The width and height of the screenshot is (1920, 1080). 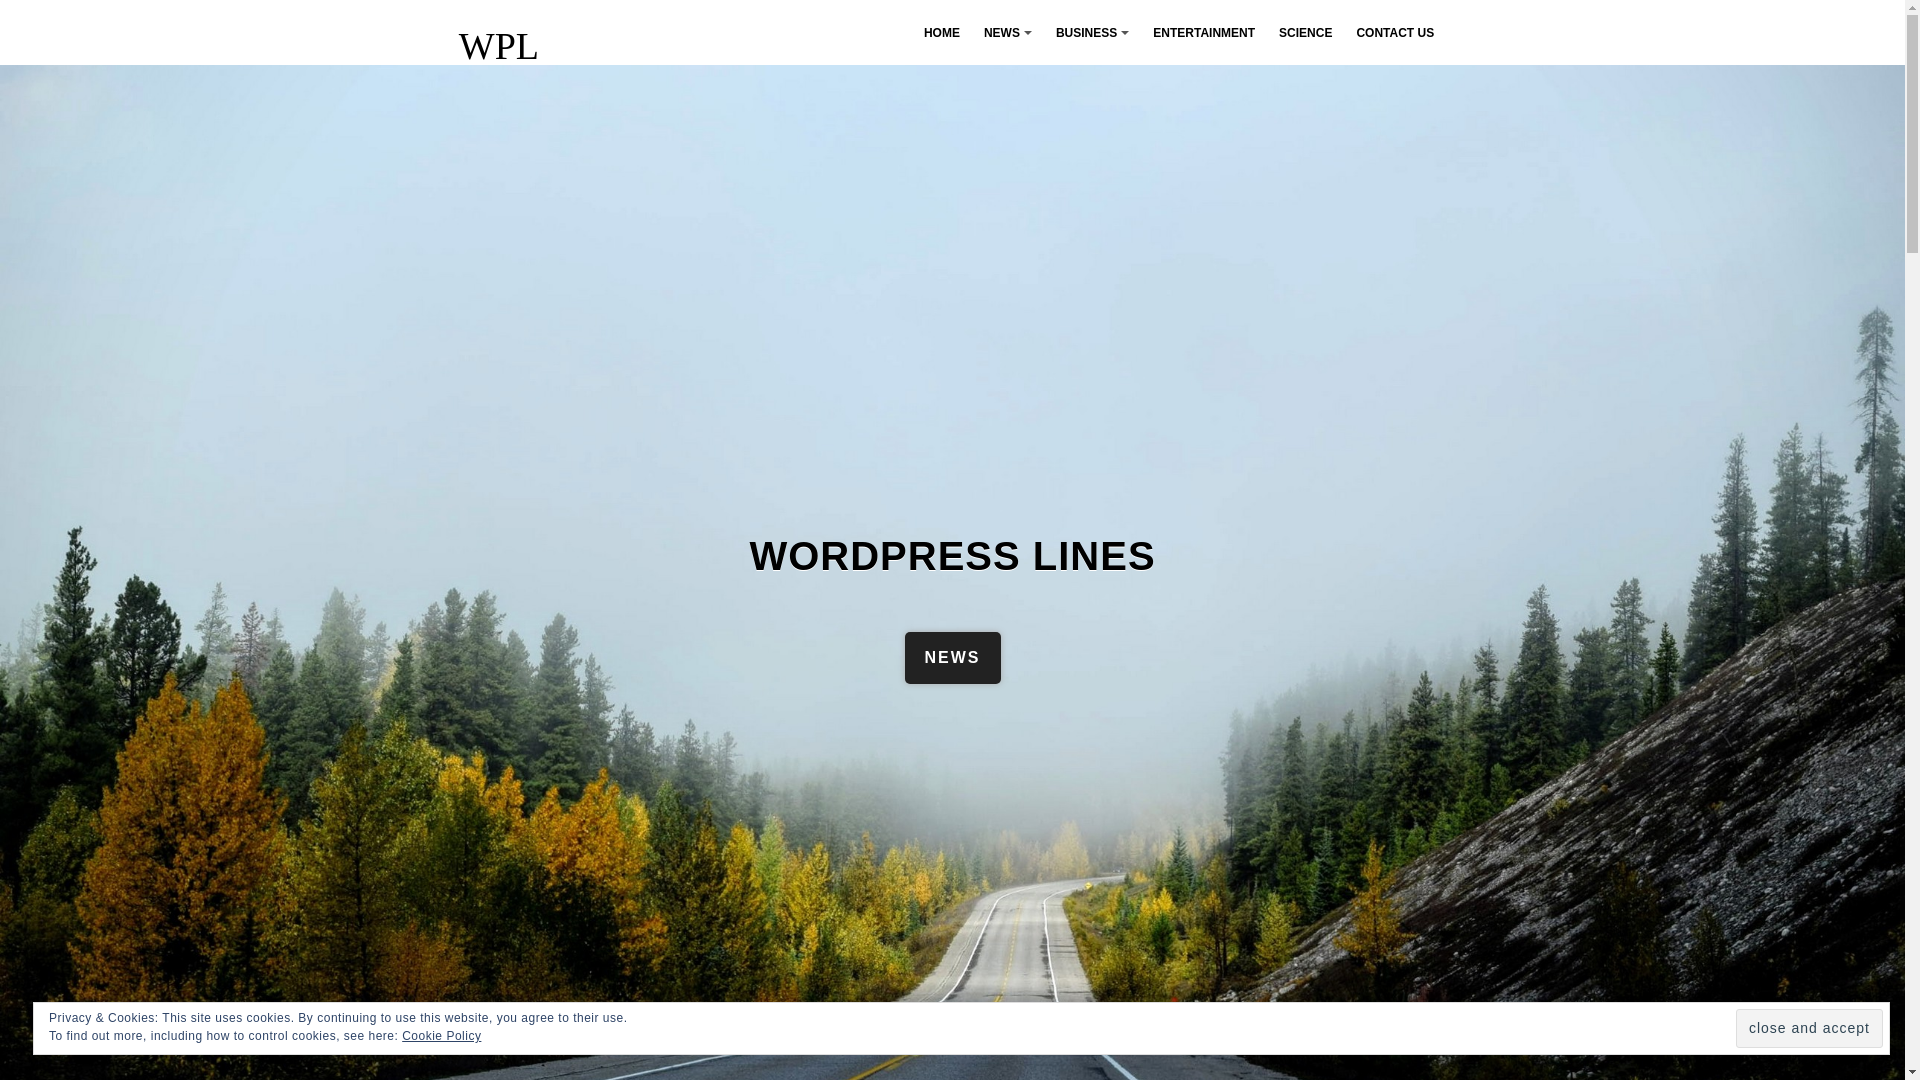 I want to click on SCIENCE, so click(x=1306, y=32).